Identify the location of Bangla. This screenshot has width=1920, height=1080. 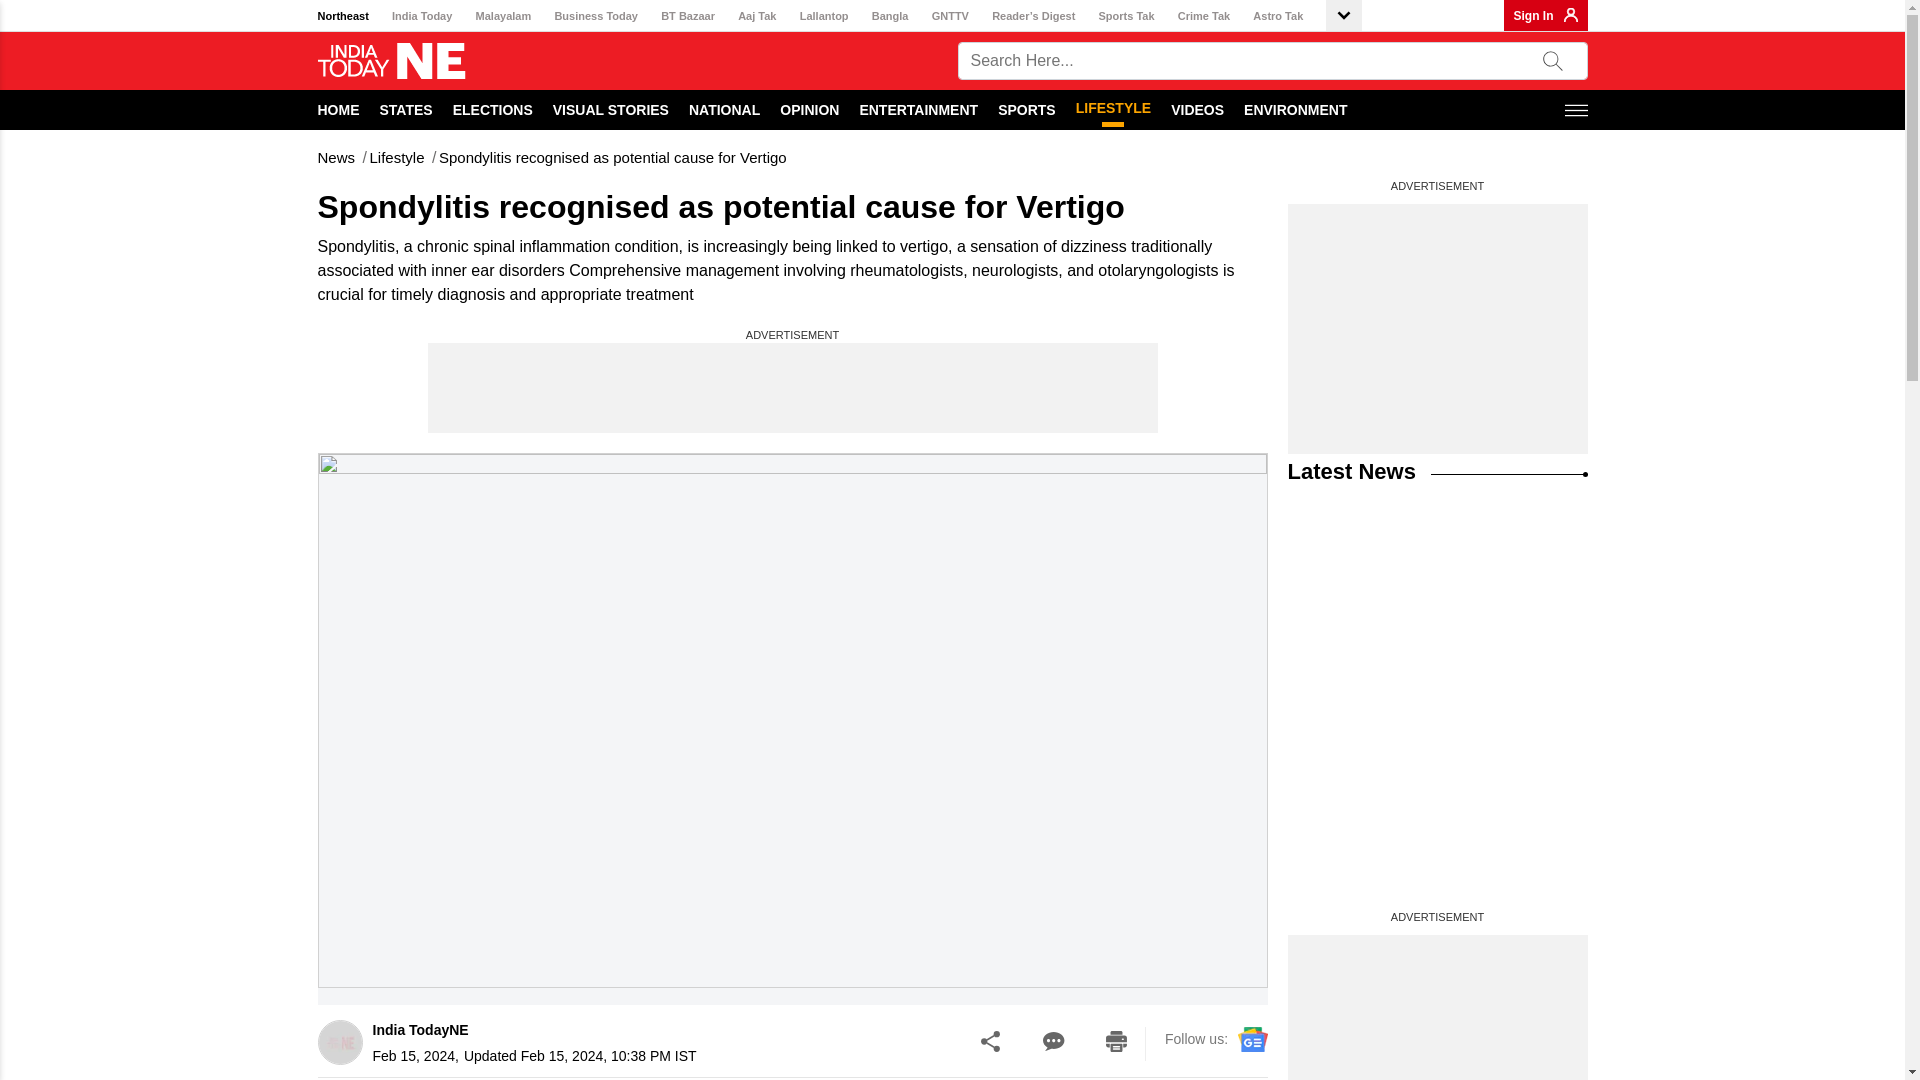
(890, 16).